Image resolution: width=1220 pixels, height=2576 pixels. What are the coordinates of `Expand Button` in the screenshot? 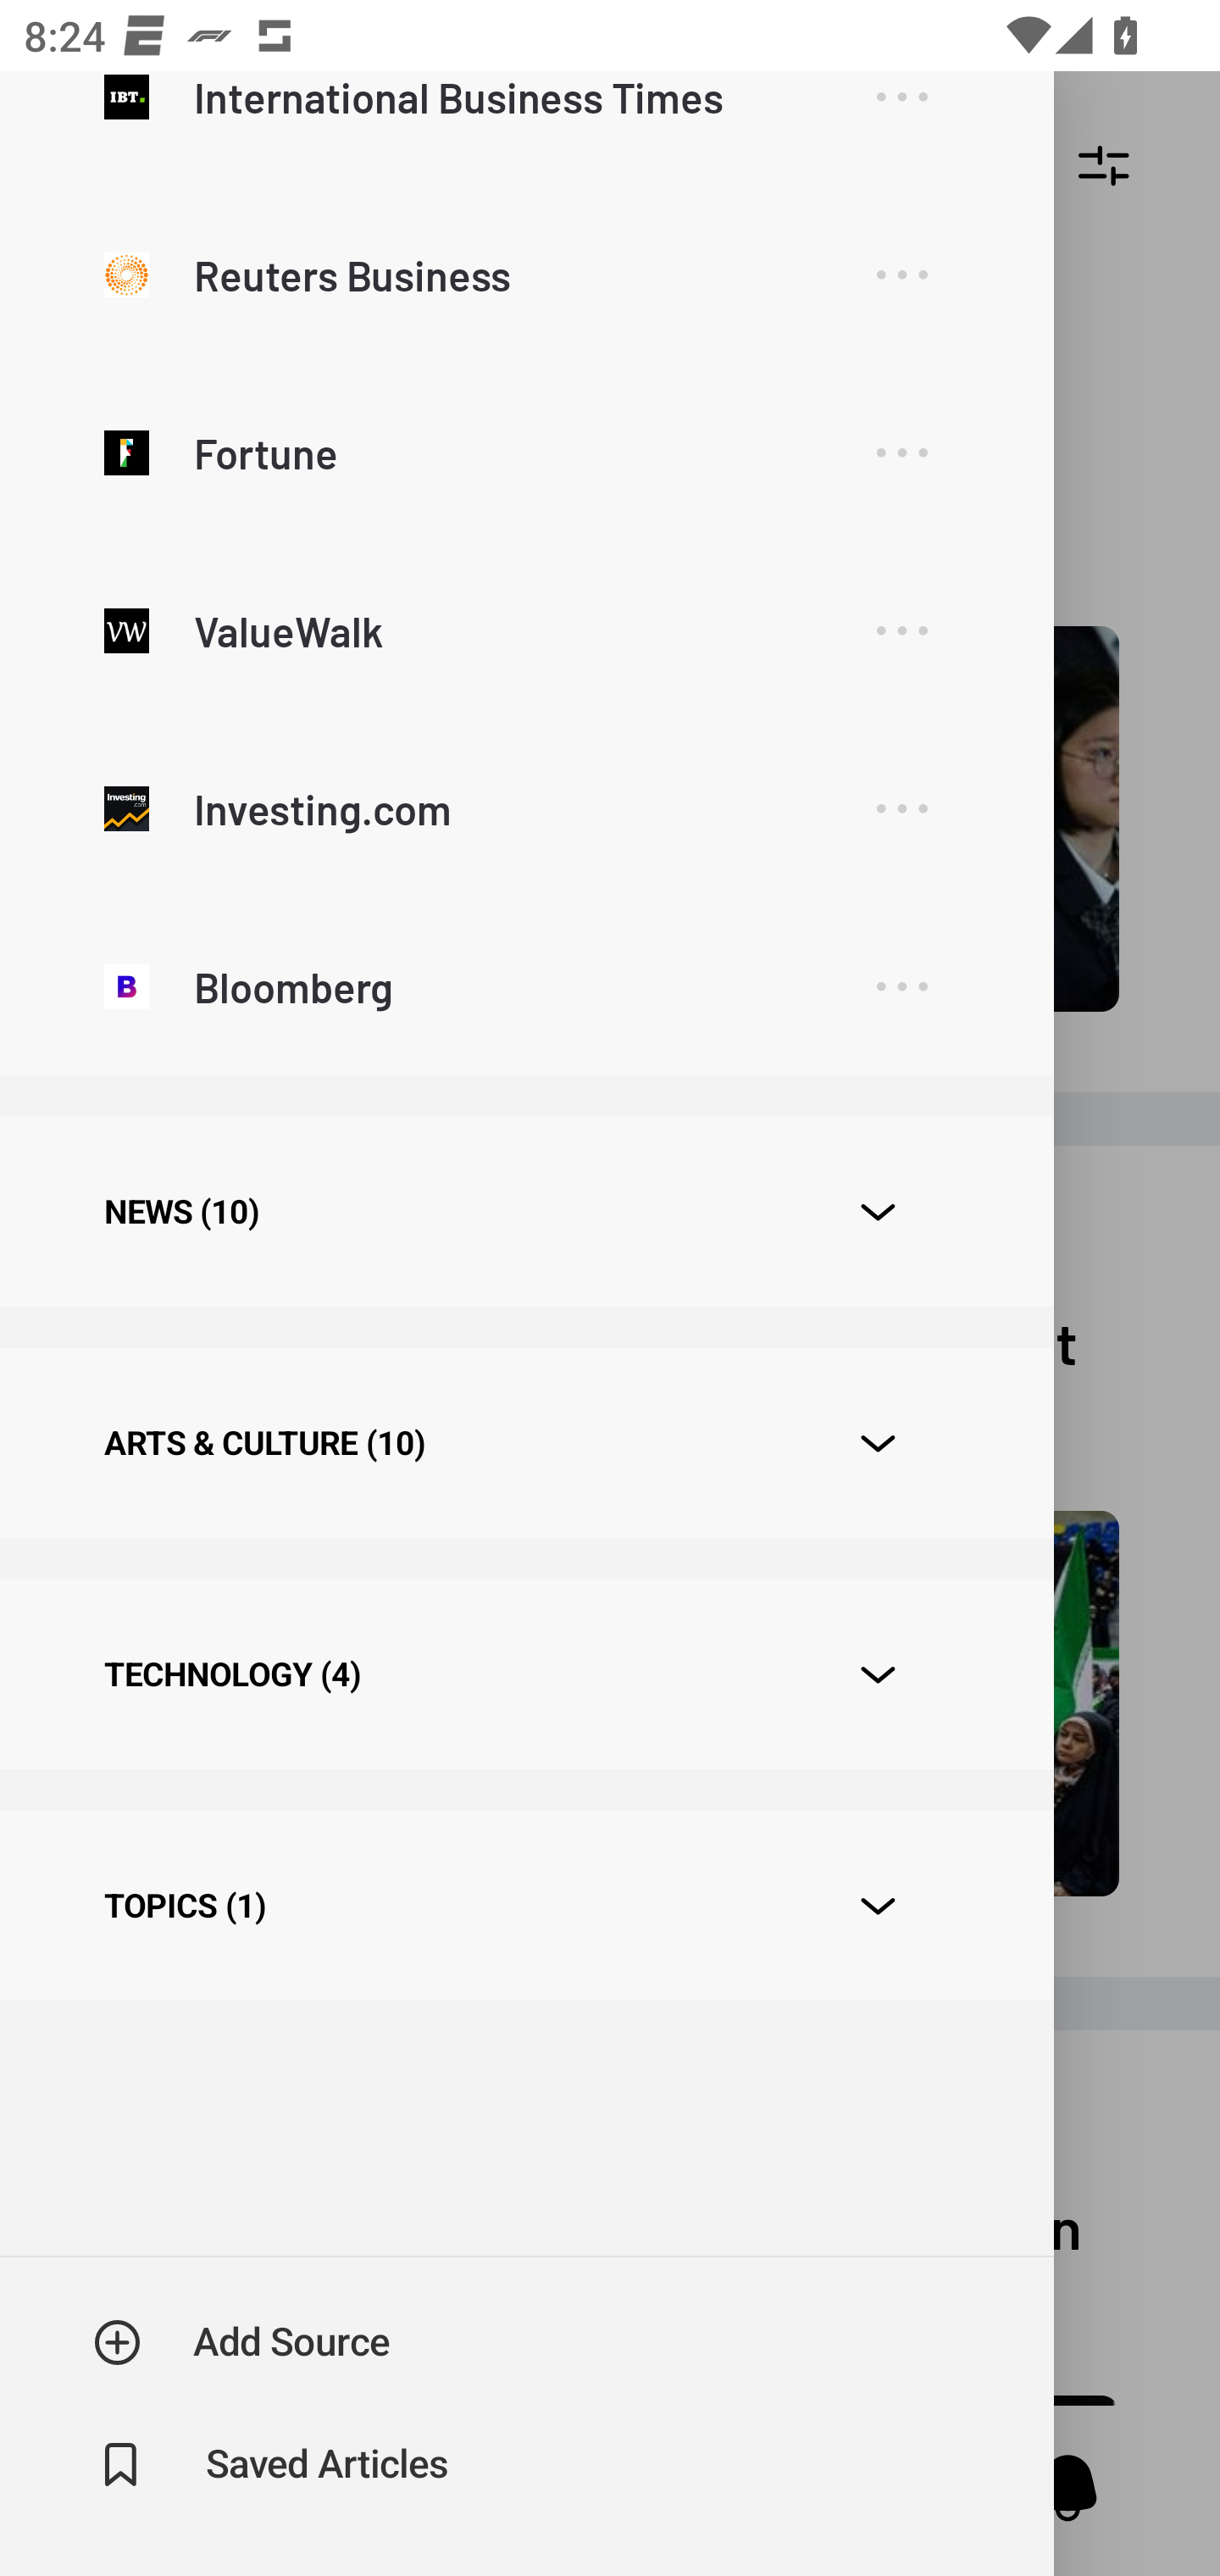 It's located at (878, 1444).